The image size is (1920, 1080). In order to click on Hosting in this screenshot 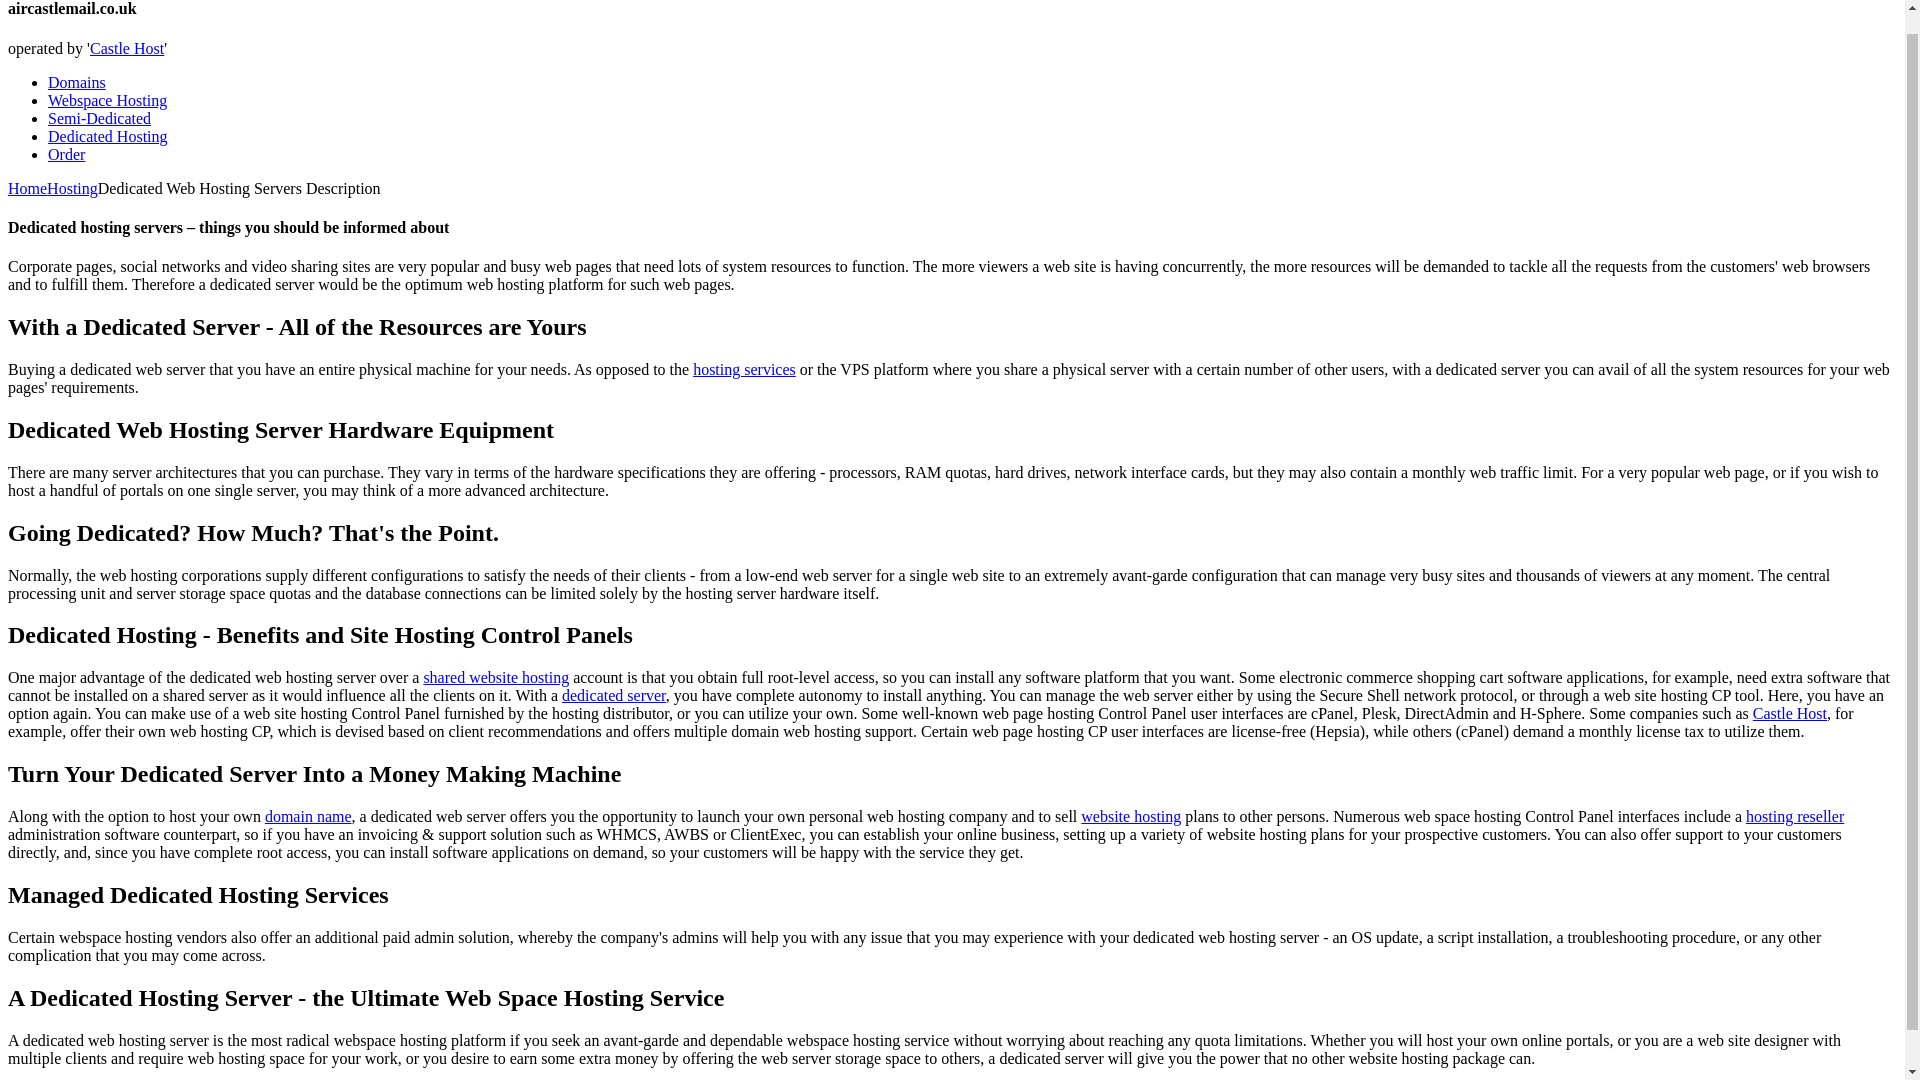, I will do `click(72, 188)`.